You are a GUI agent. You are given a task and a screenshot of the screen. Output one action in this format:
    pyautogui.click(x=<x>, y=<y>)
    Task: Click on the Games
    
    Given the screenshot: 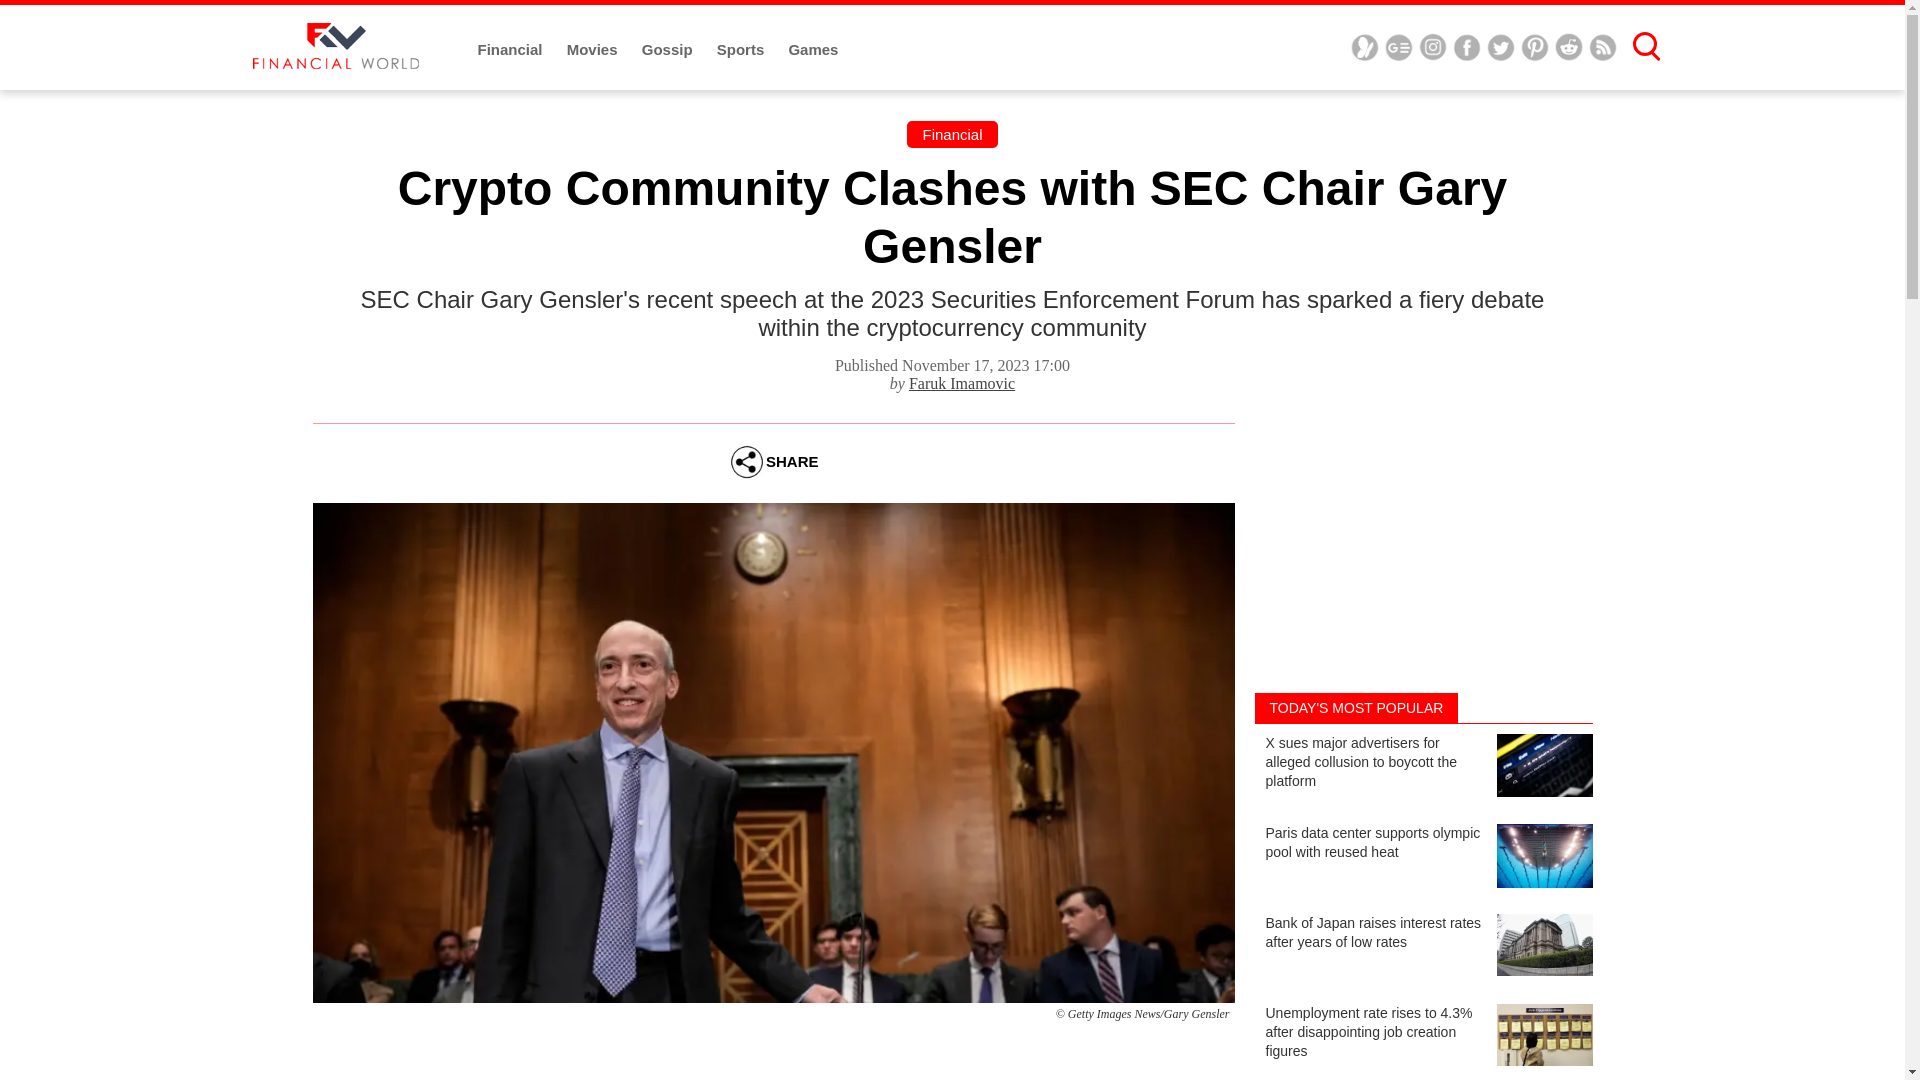 What is the action you would take?
    pyautogui.click(x=812, y=50)
    